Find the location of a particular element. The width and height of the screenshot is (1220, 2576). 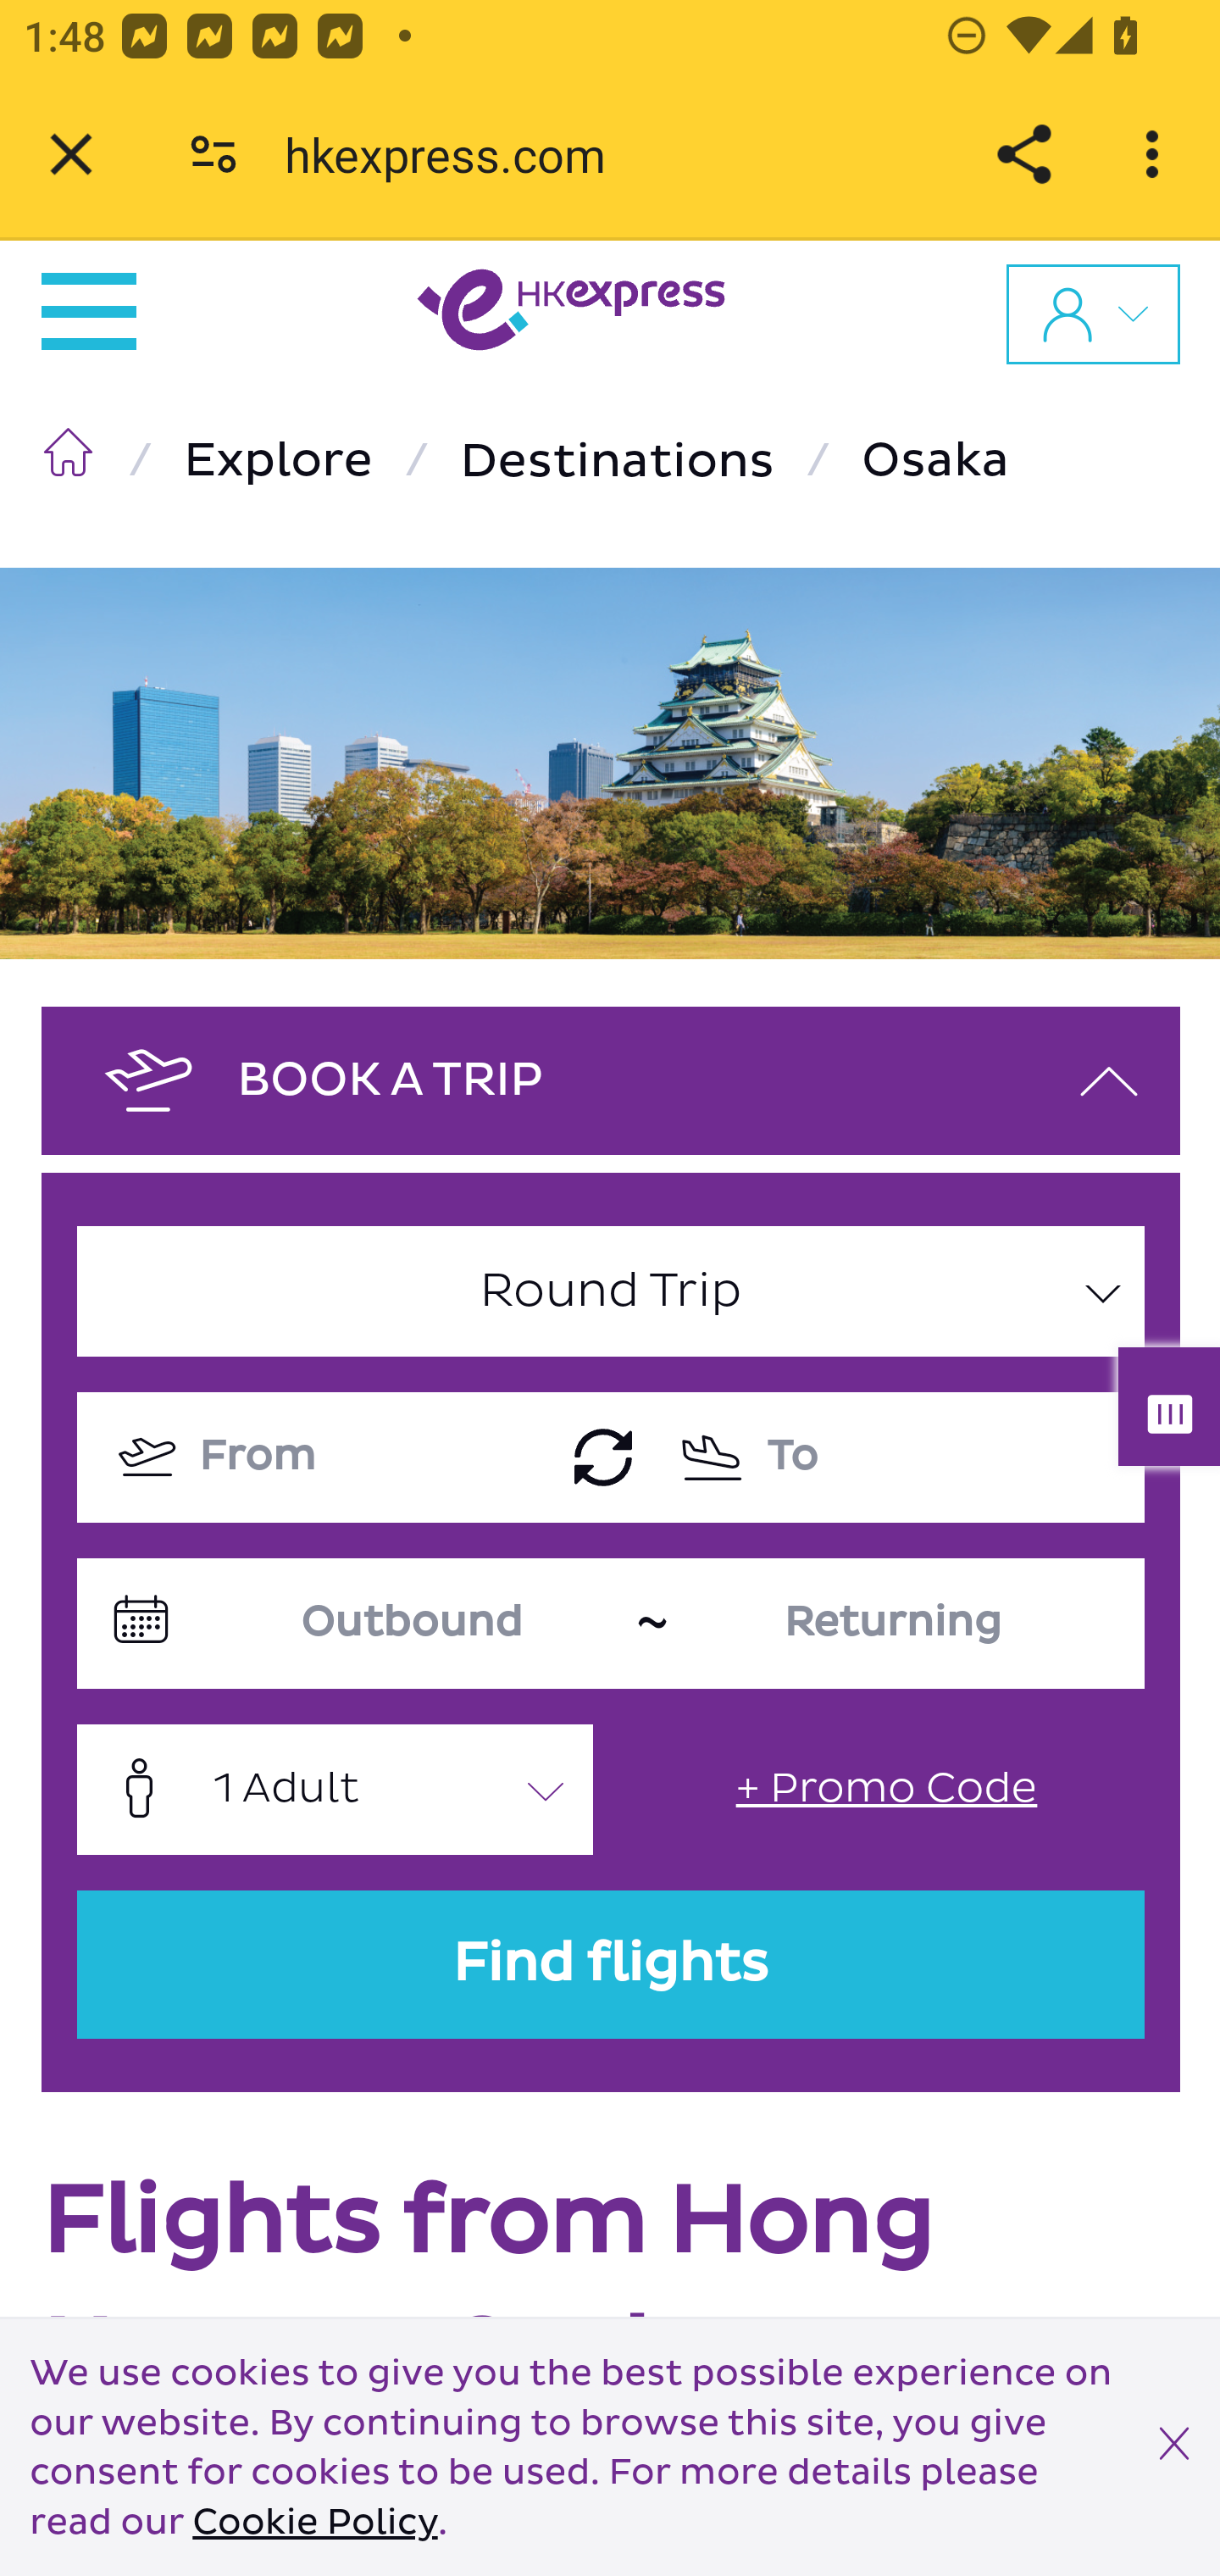

Destinations  is located at coordinates (624, 461).